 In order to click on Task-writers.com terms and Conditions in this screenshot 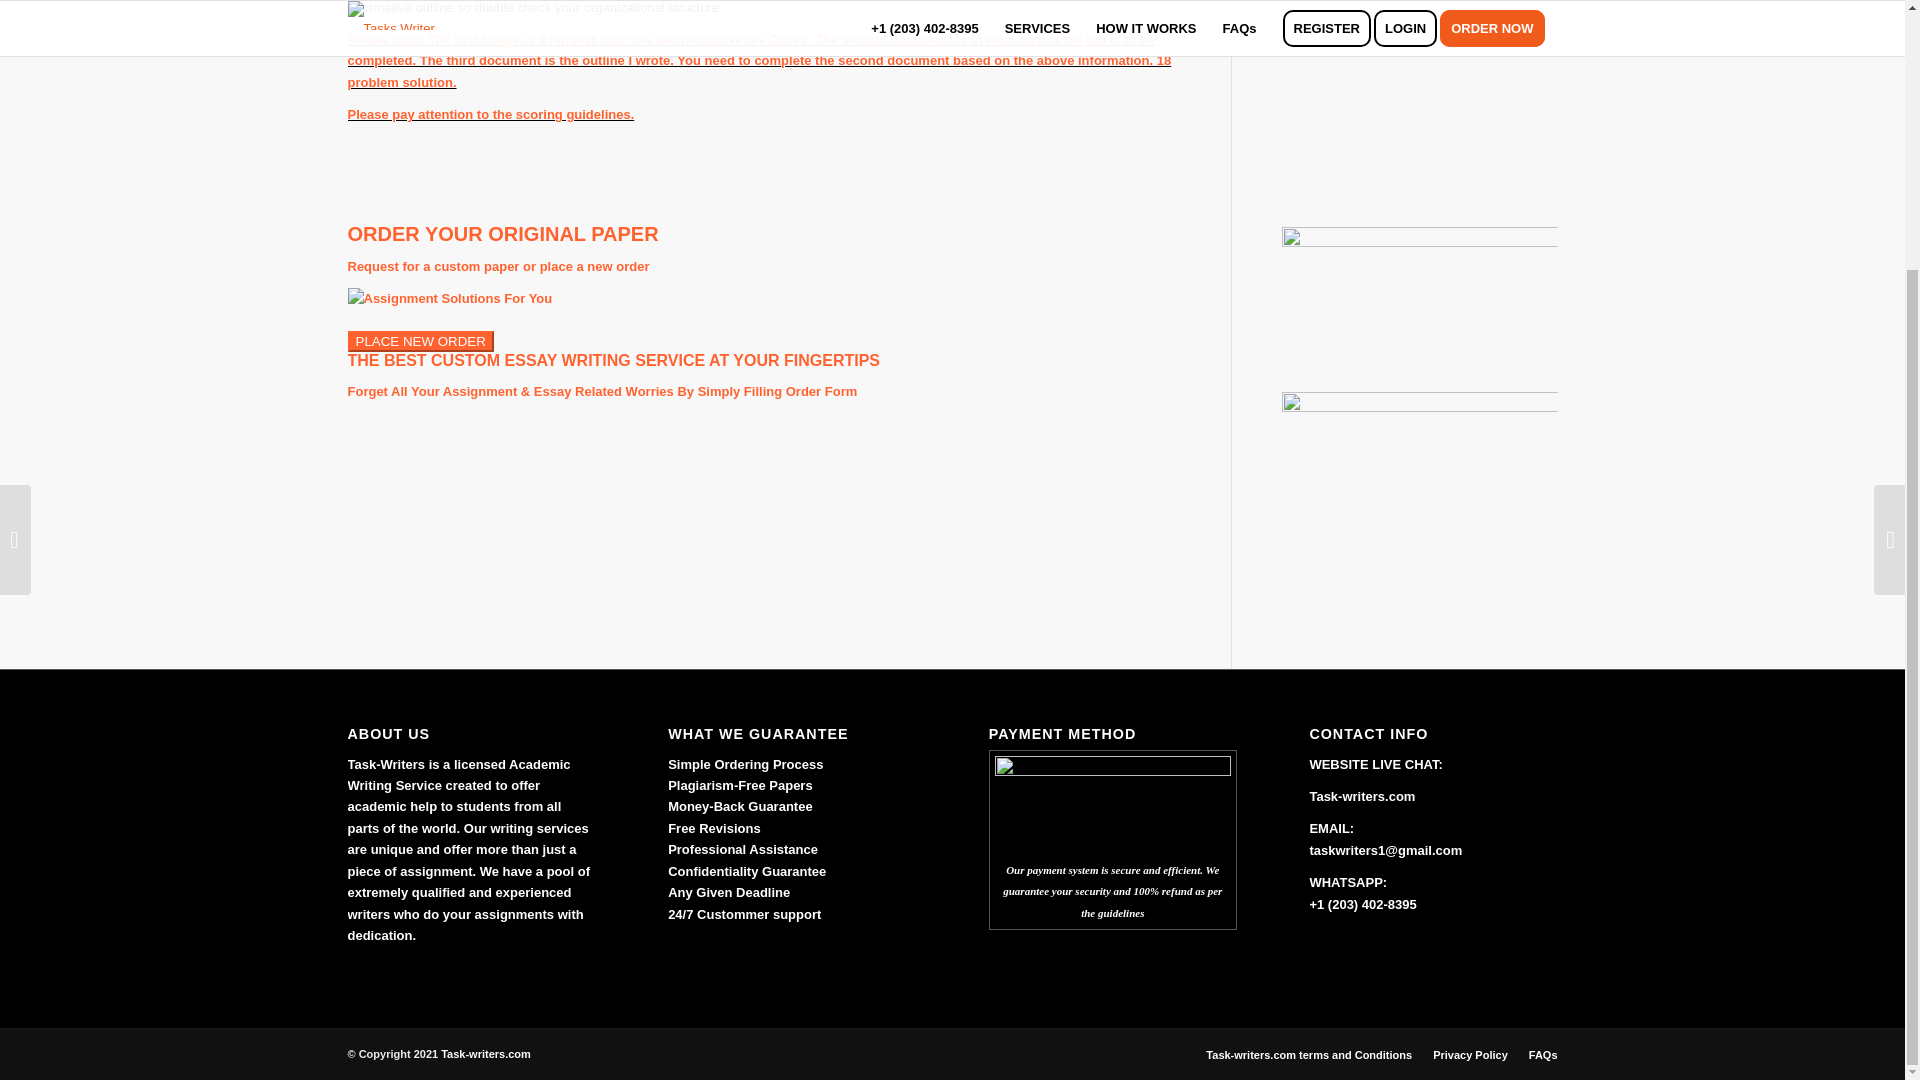, I will do `click(1308, 1054)`.